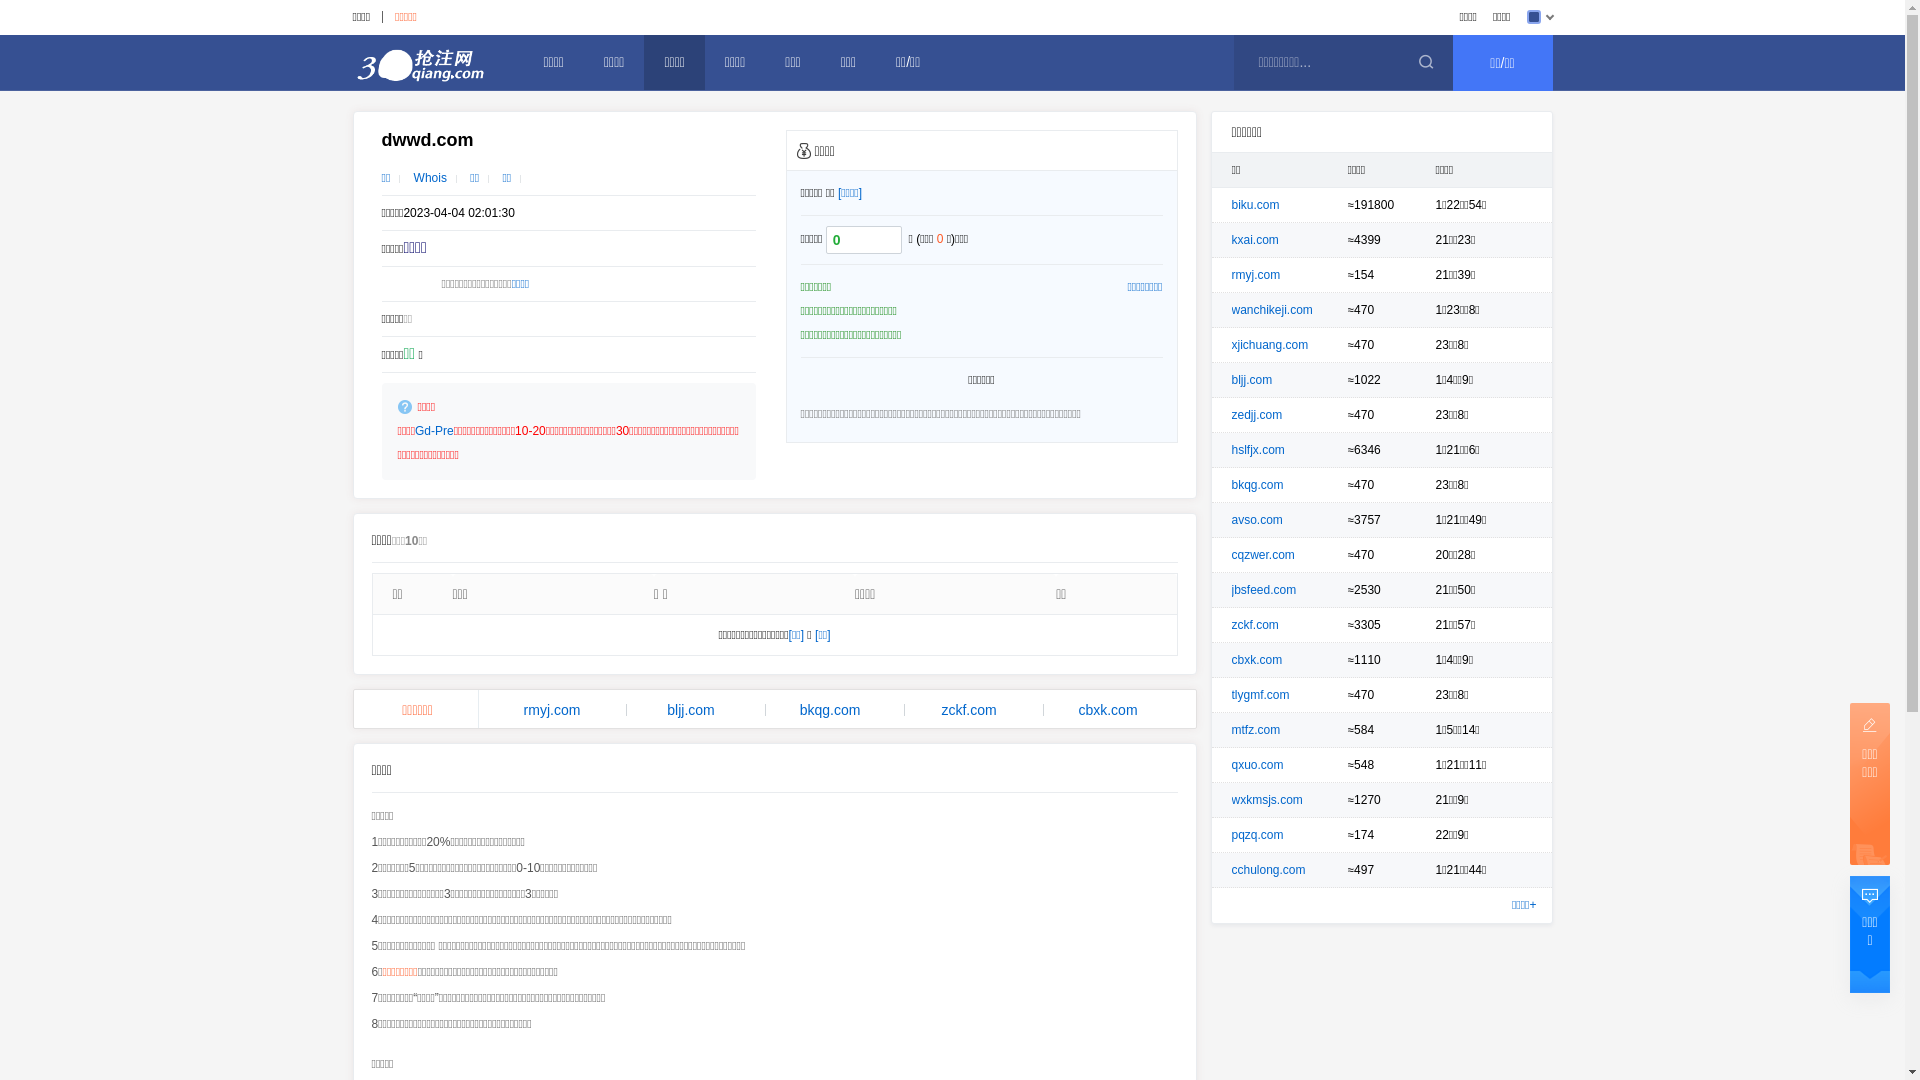 The height and width of the screenshot is (1080, 1920). I want to click on rmyj.com, so click(552, 710).